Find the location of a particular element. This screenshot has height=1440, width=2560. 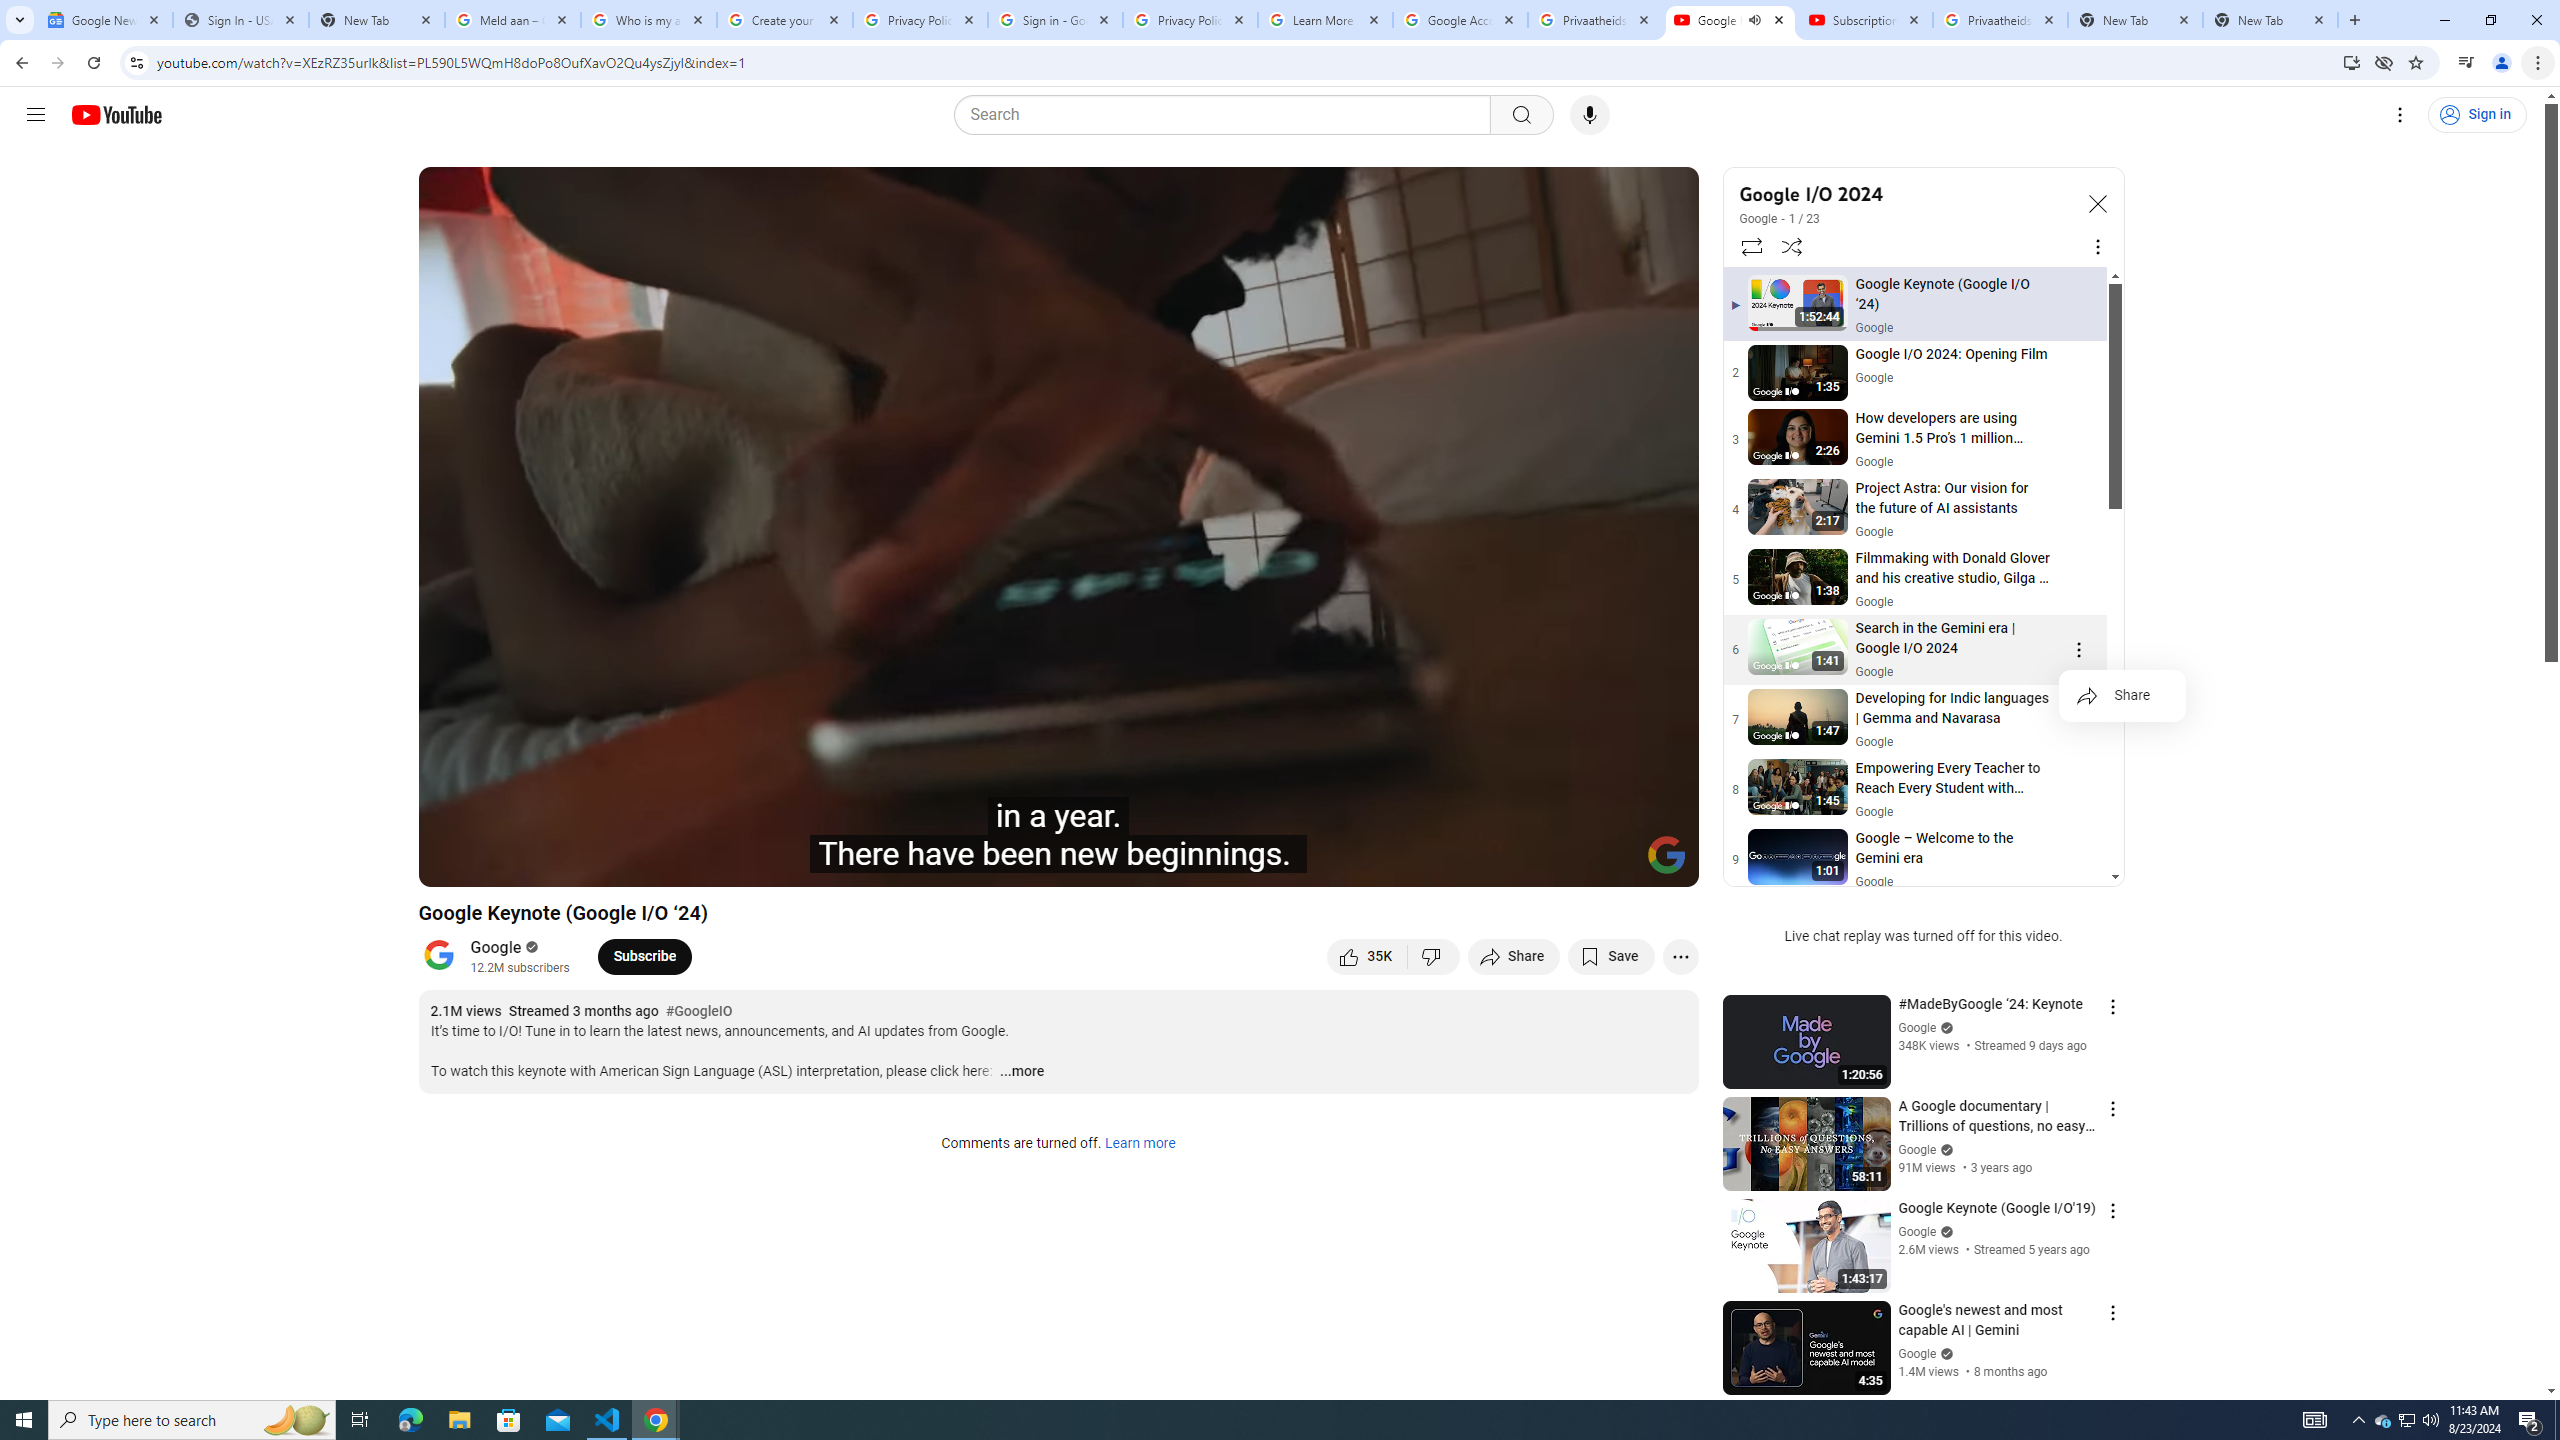

Mute (m) is located at coordinates (594, 863).